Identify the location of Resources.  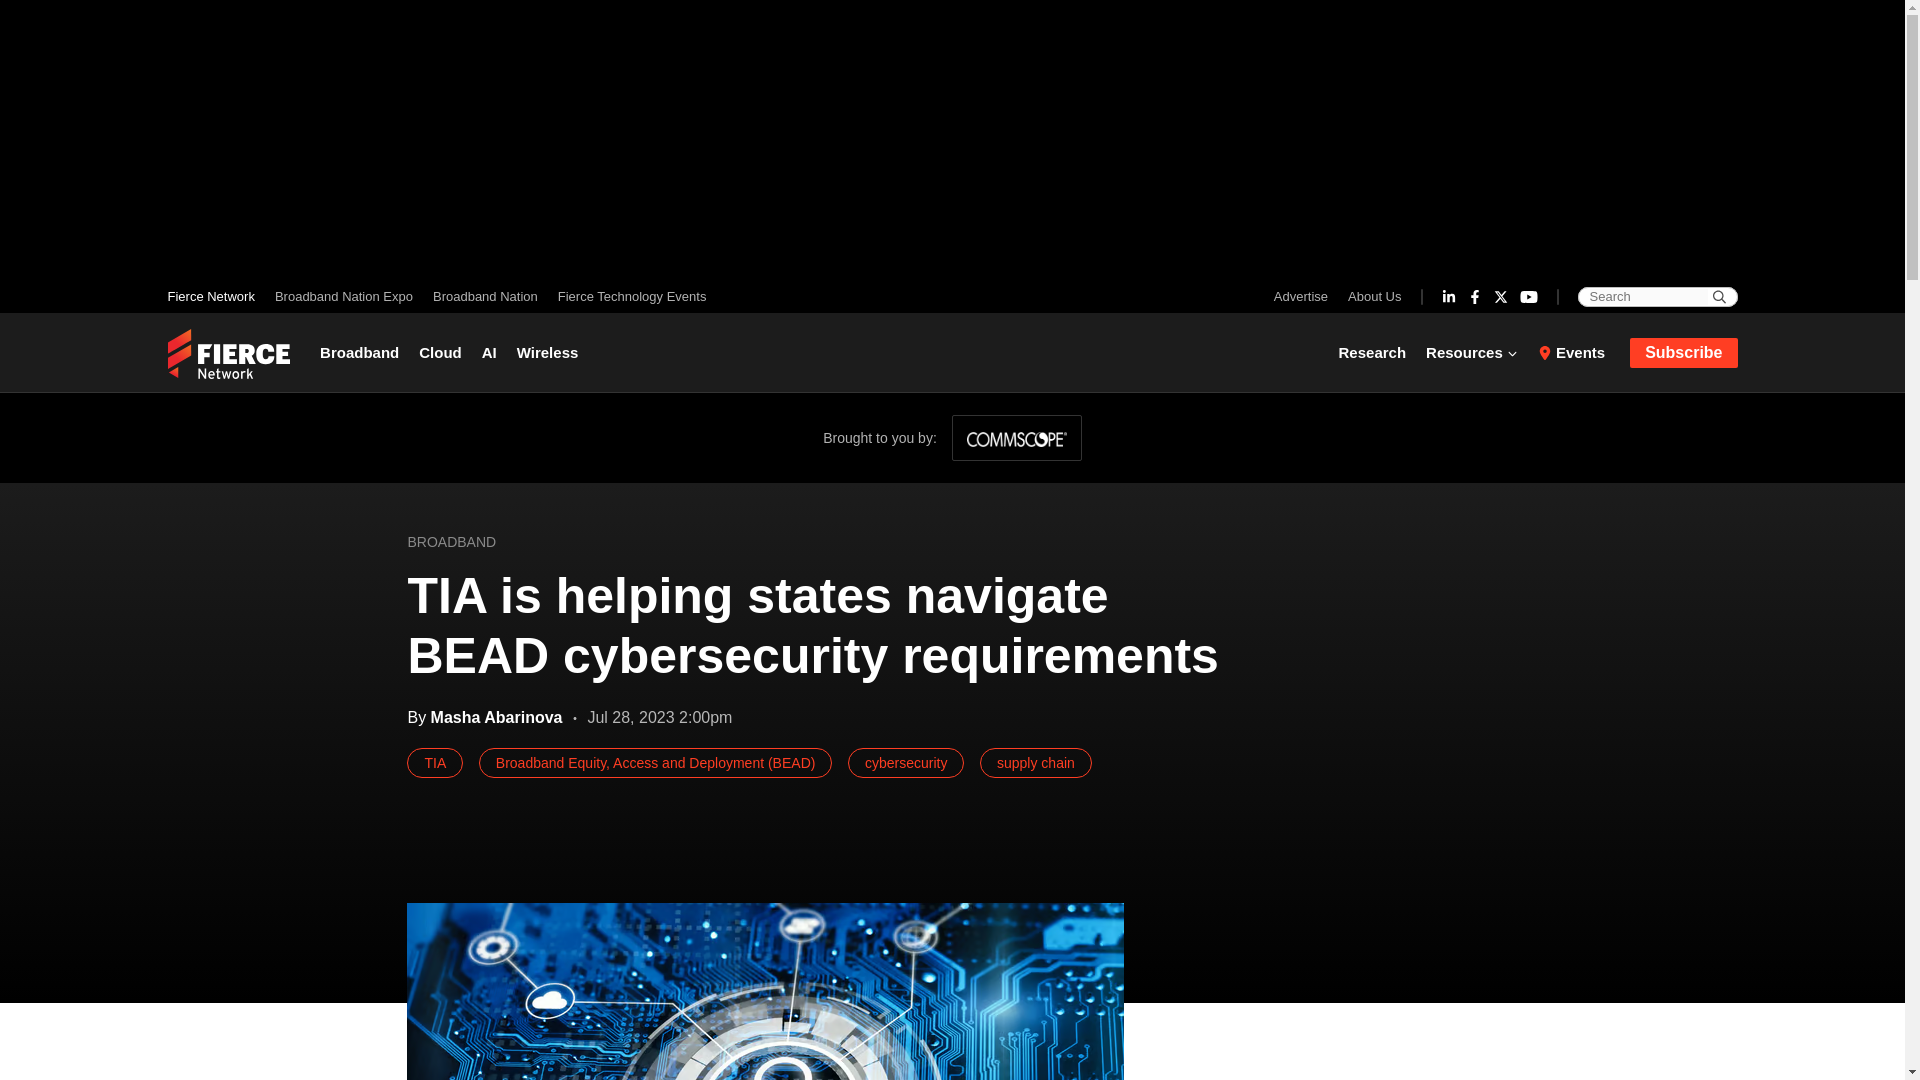
(1472, 352).